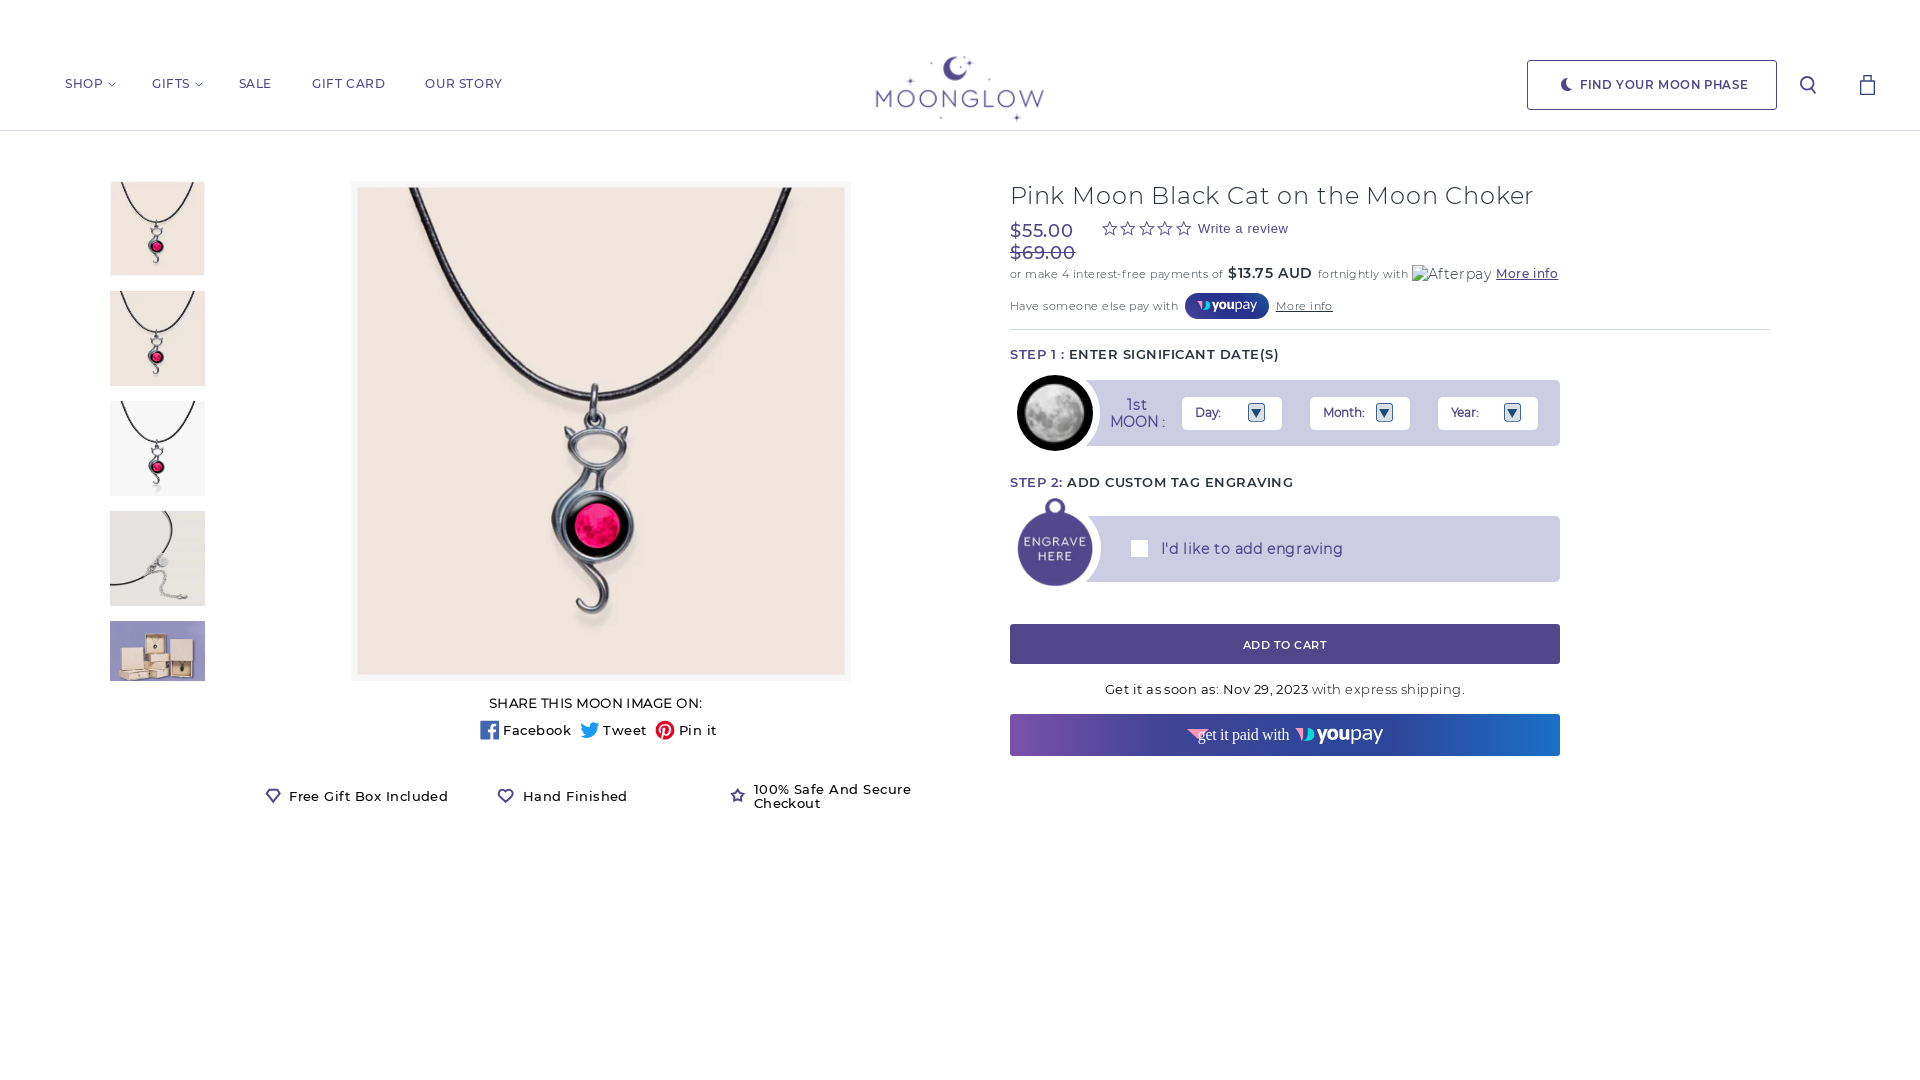 The width and height of the screenshot is (1920, 1080). Describe the element at coordinates (834, 796) in the screenshot. I see `100% Safe And Secure Checkout` at that location.